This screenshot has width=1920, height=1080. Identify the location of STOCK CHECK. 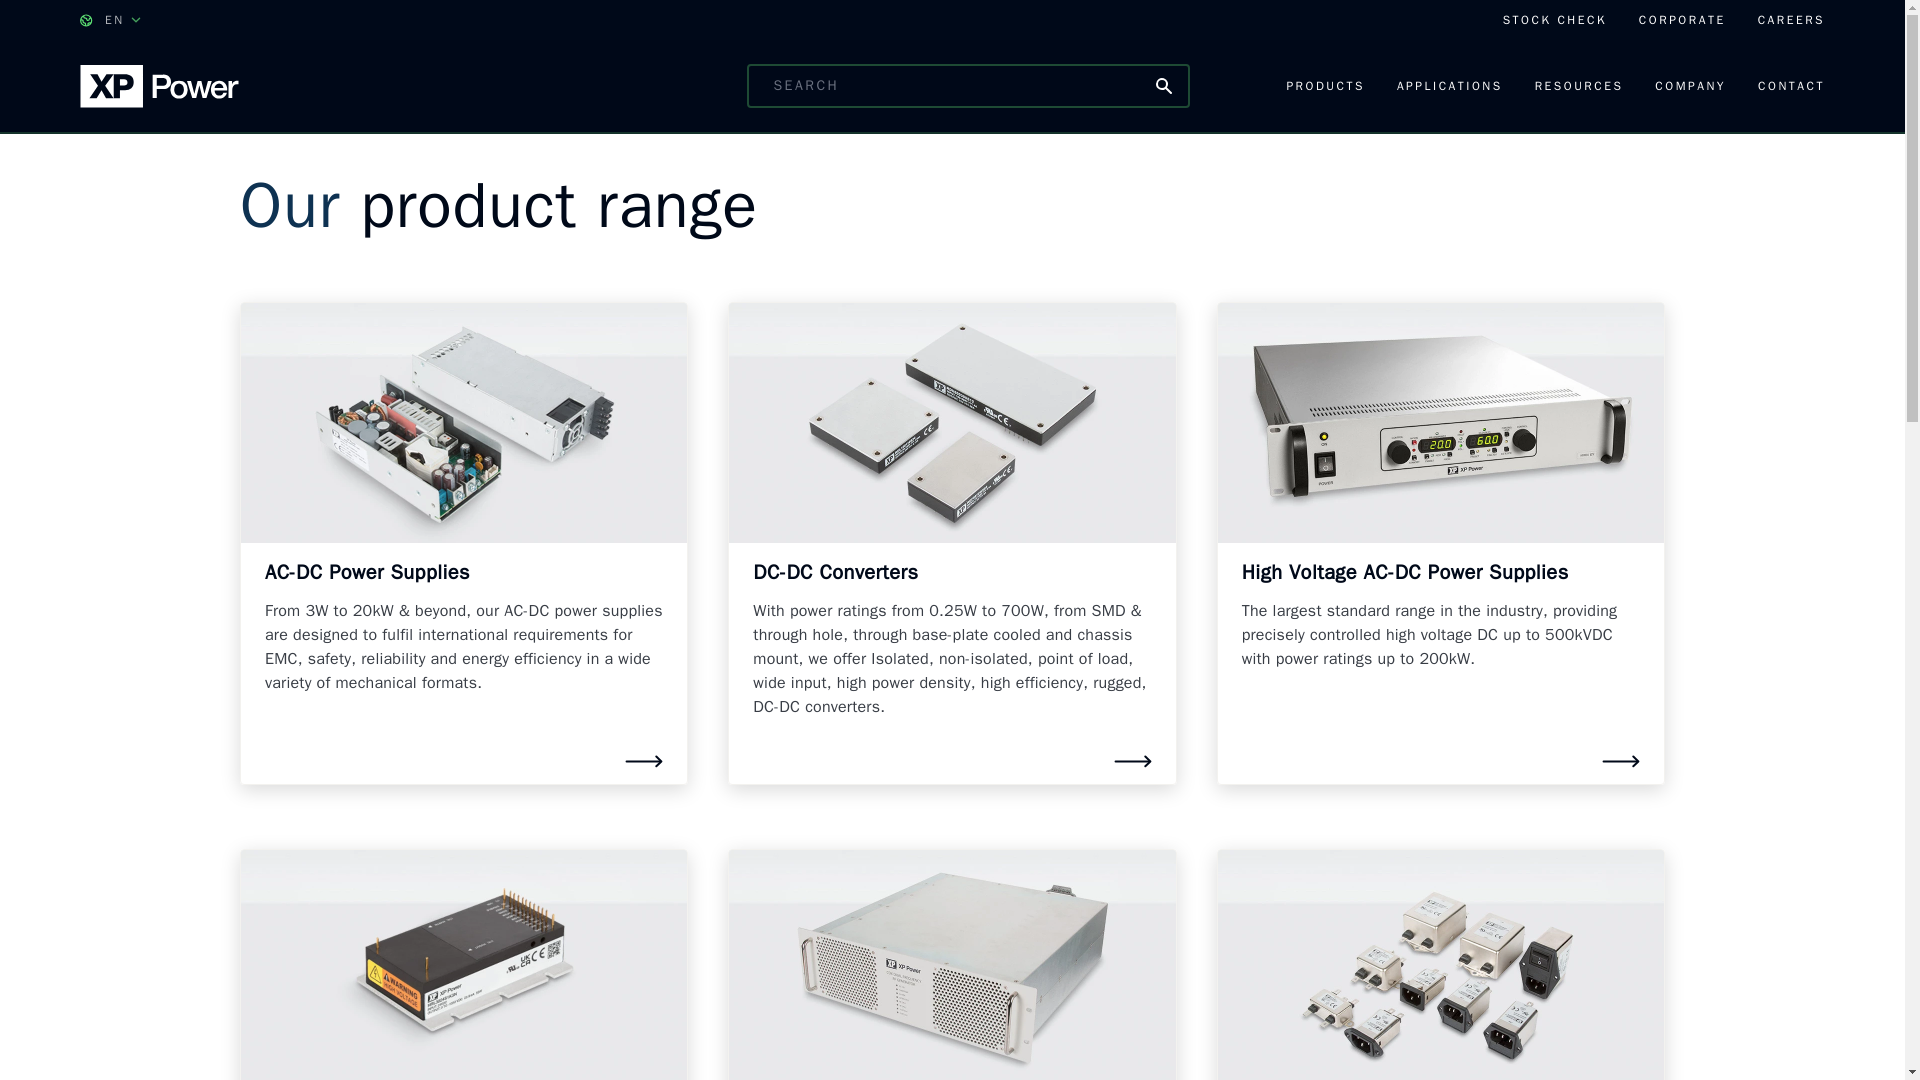
(1555, 20).